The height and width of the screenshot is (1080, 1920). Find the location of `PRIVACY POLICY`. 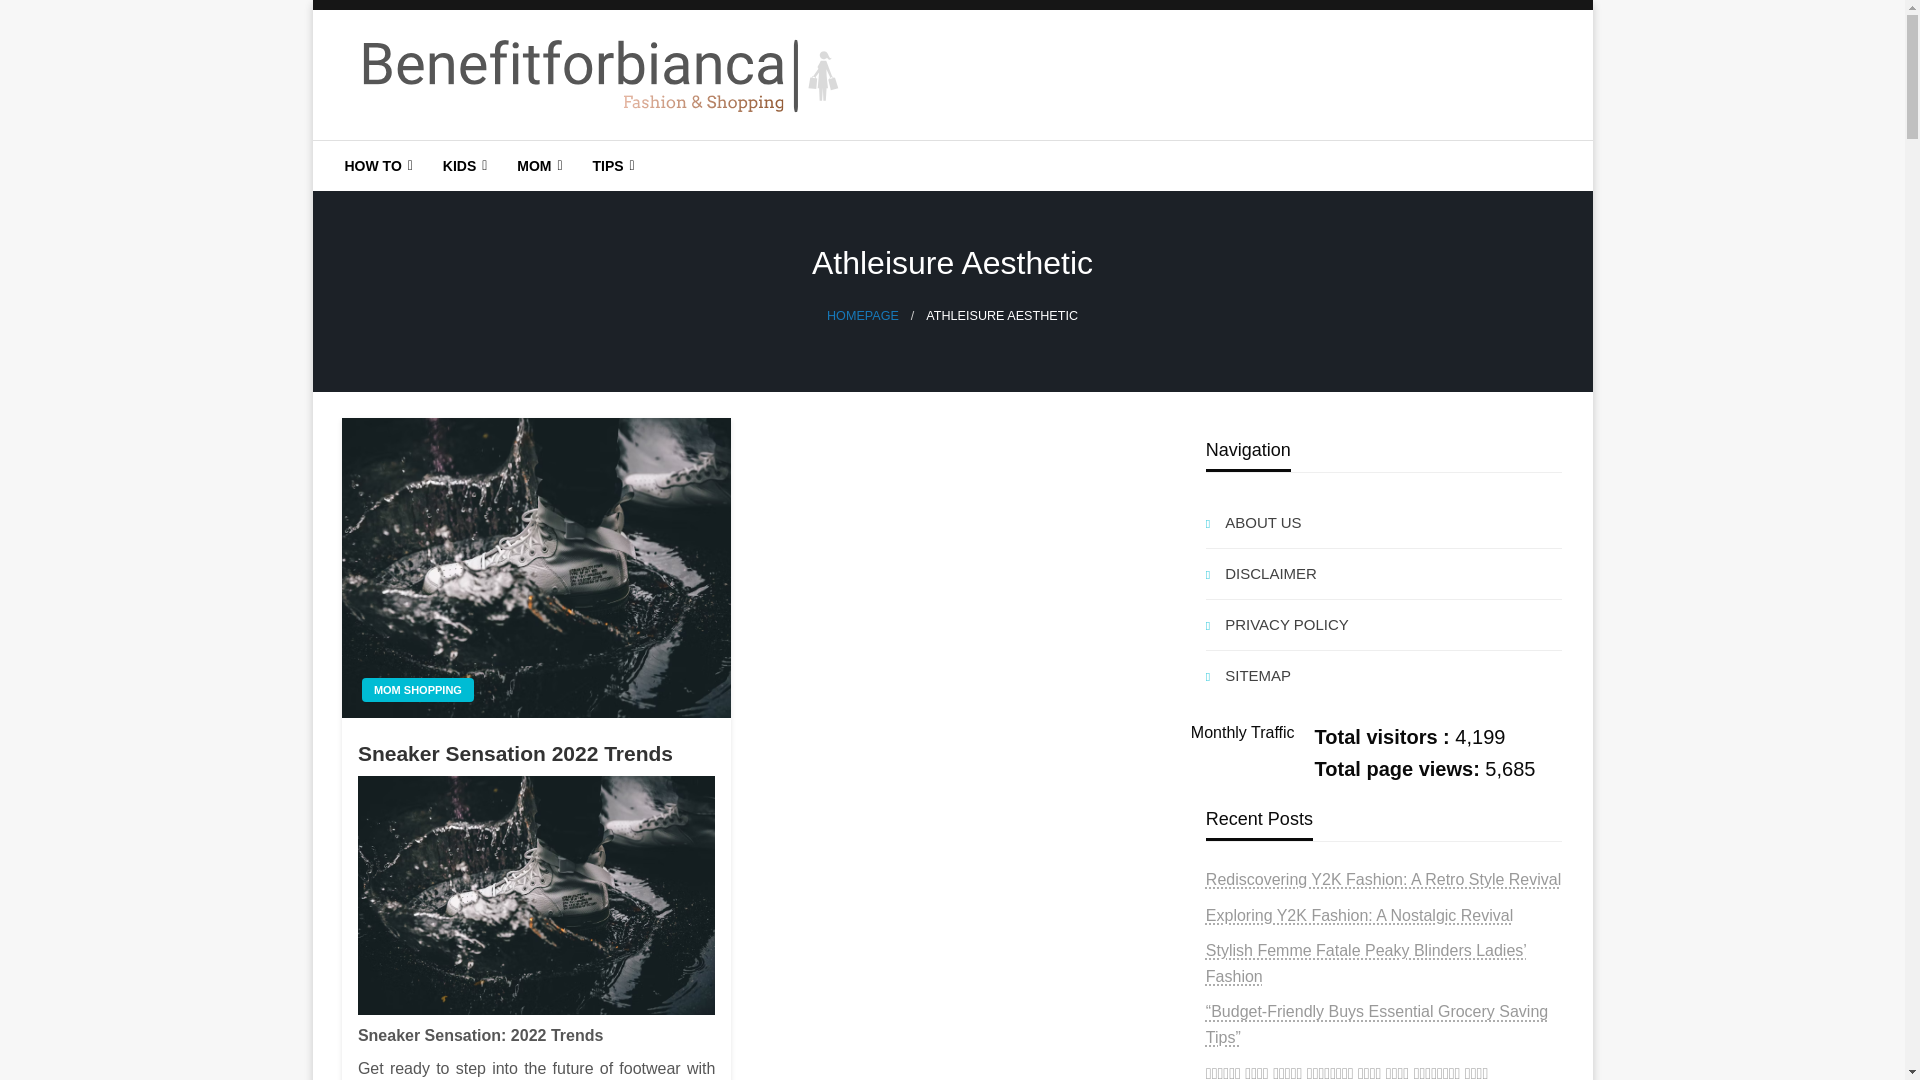

PRIVACY POLICY is located at coordinates (1384, 625).